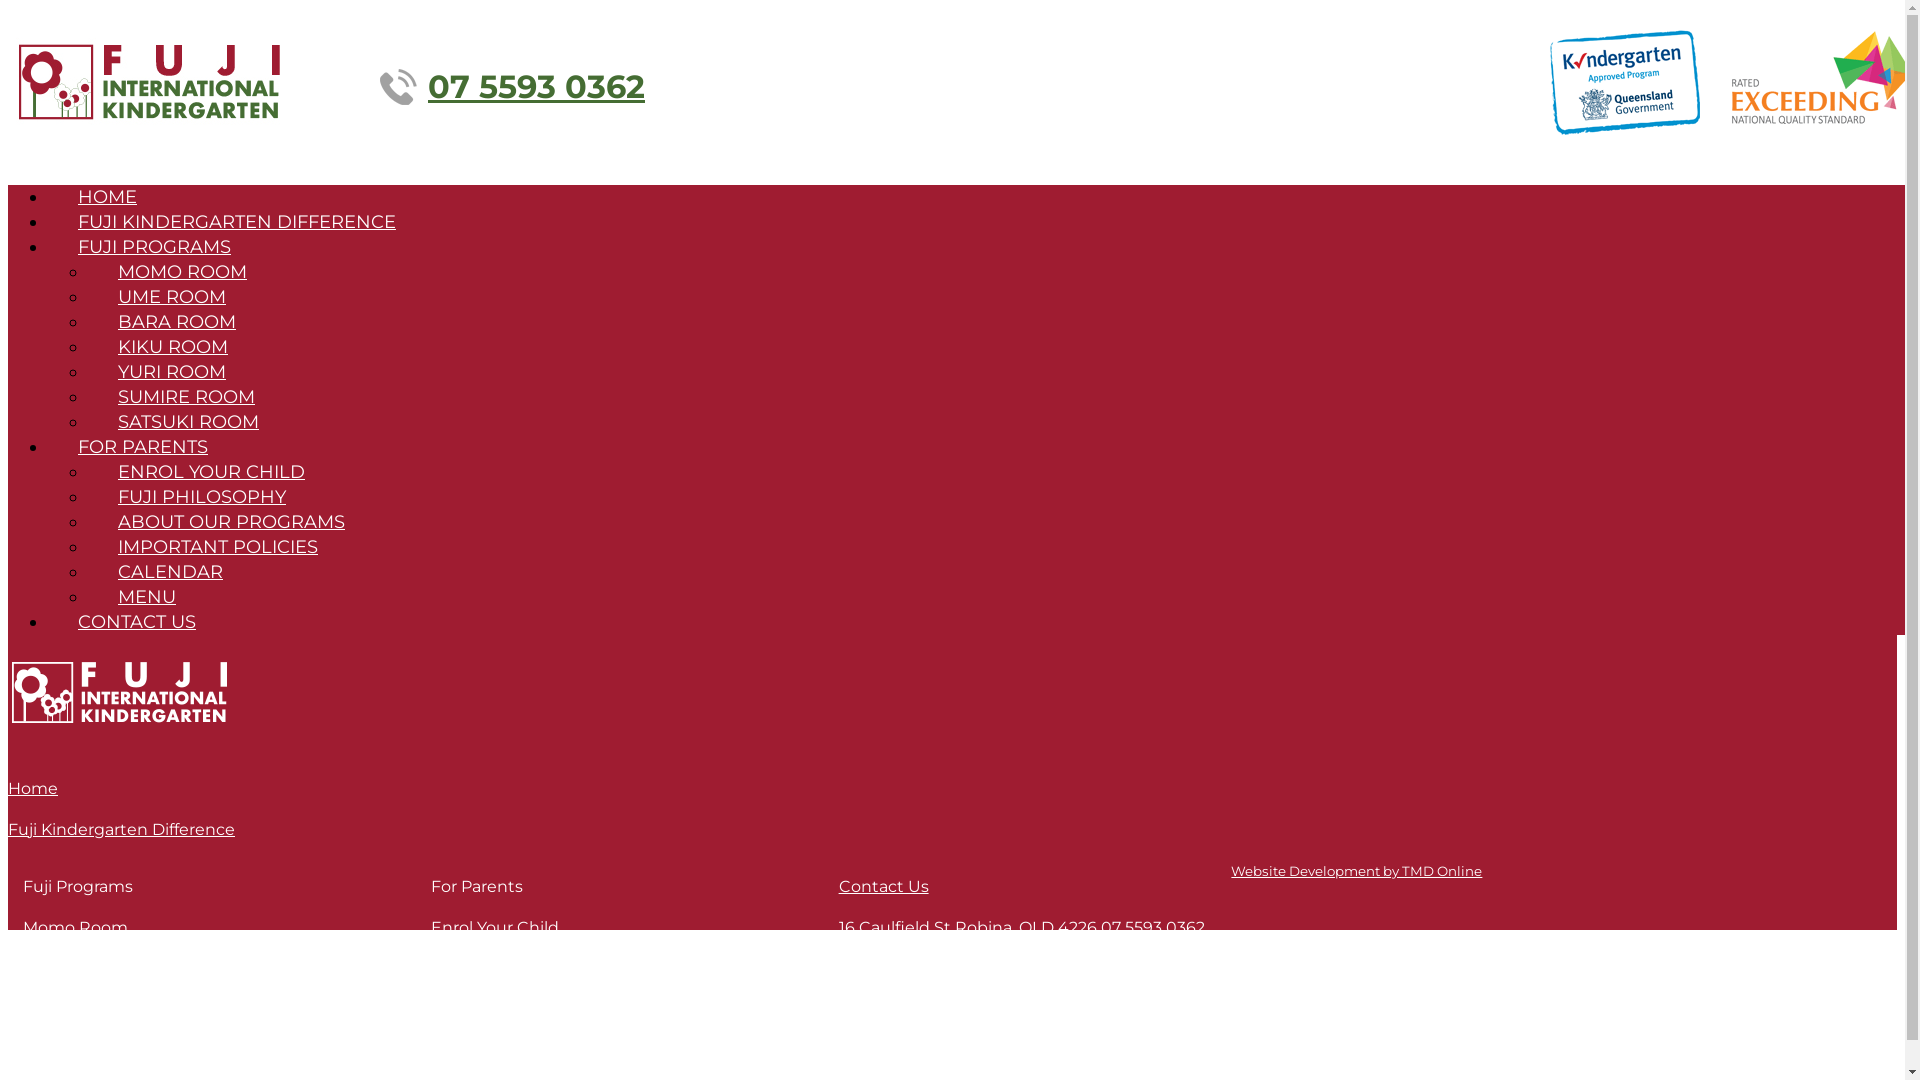 This screenshot has height=1080, width=1920. What do you see at coordinates (147, 597) in the screenshot?
I see `MENU` at bounding box center [147, 597].